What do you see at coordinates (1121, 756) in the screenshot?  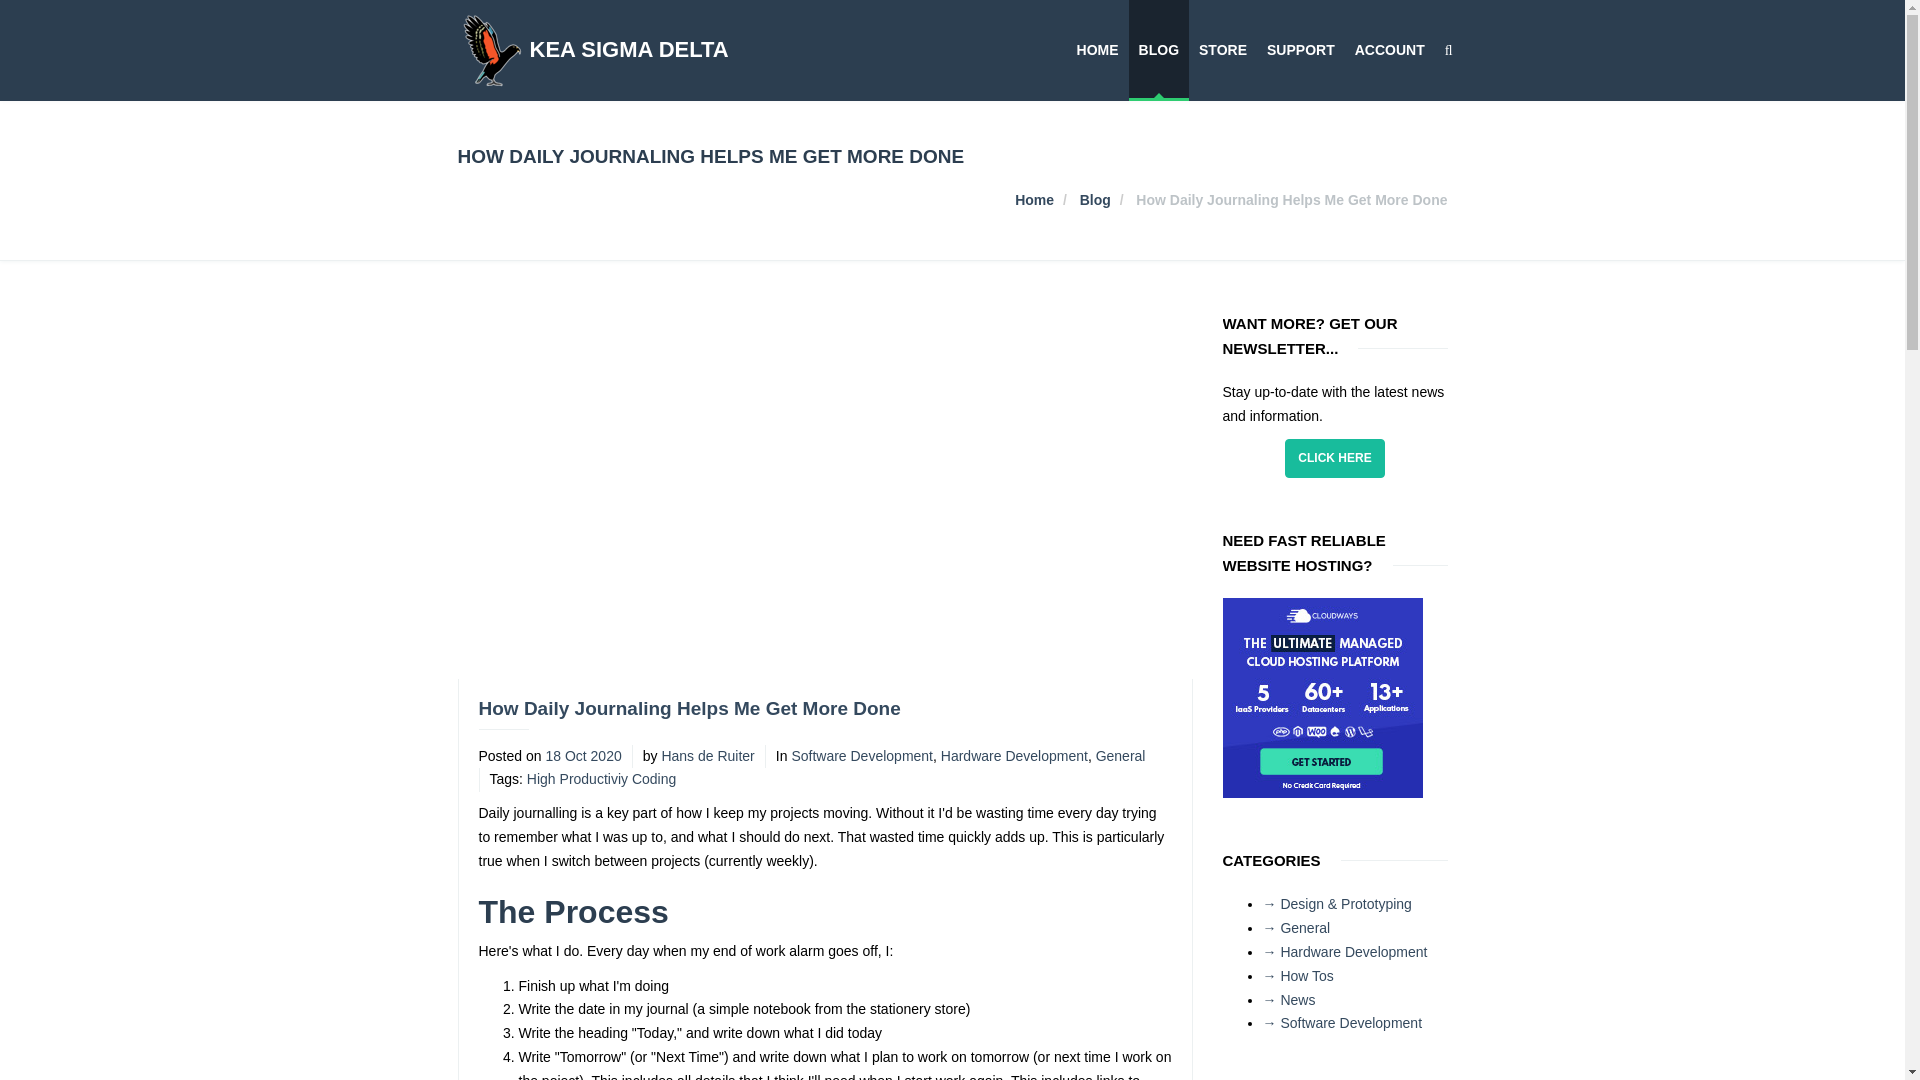 I see `General` at bounding box center [1121, 756].